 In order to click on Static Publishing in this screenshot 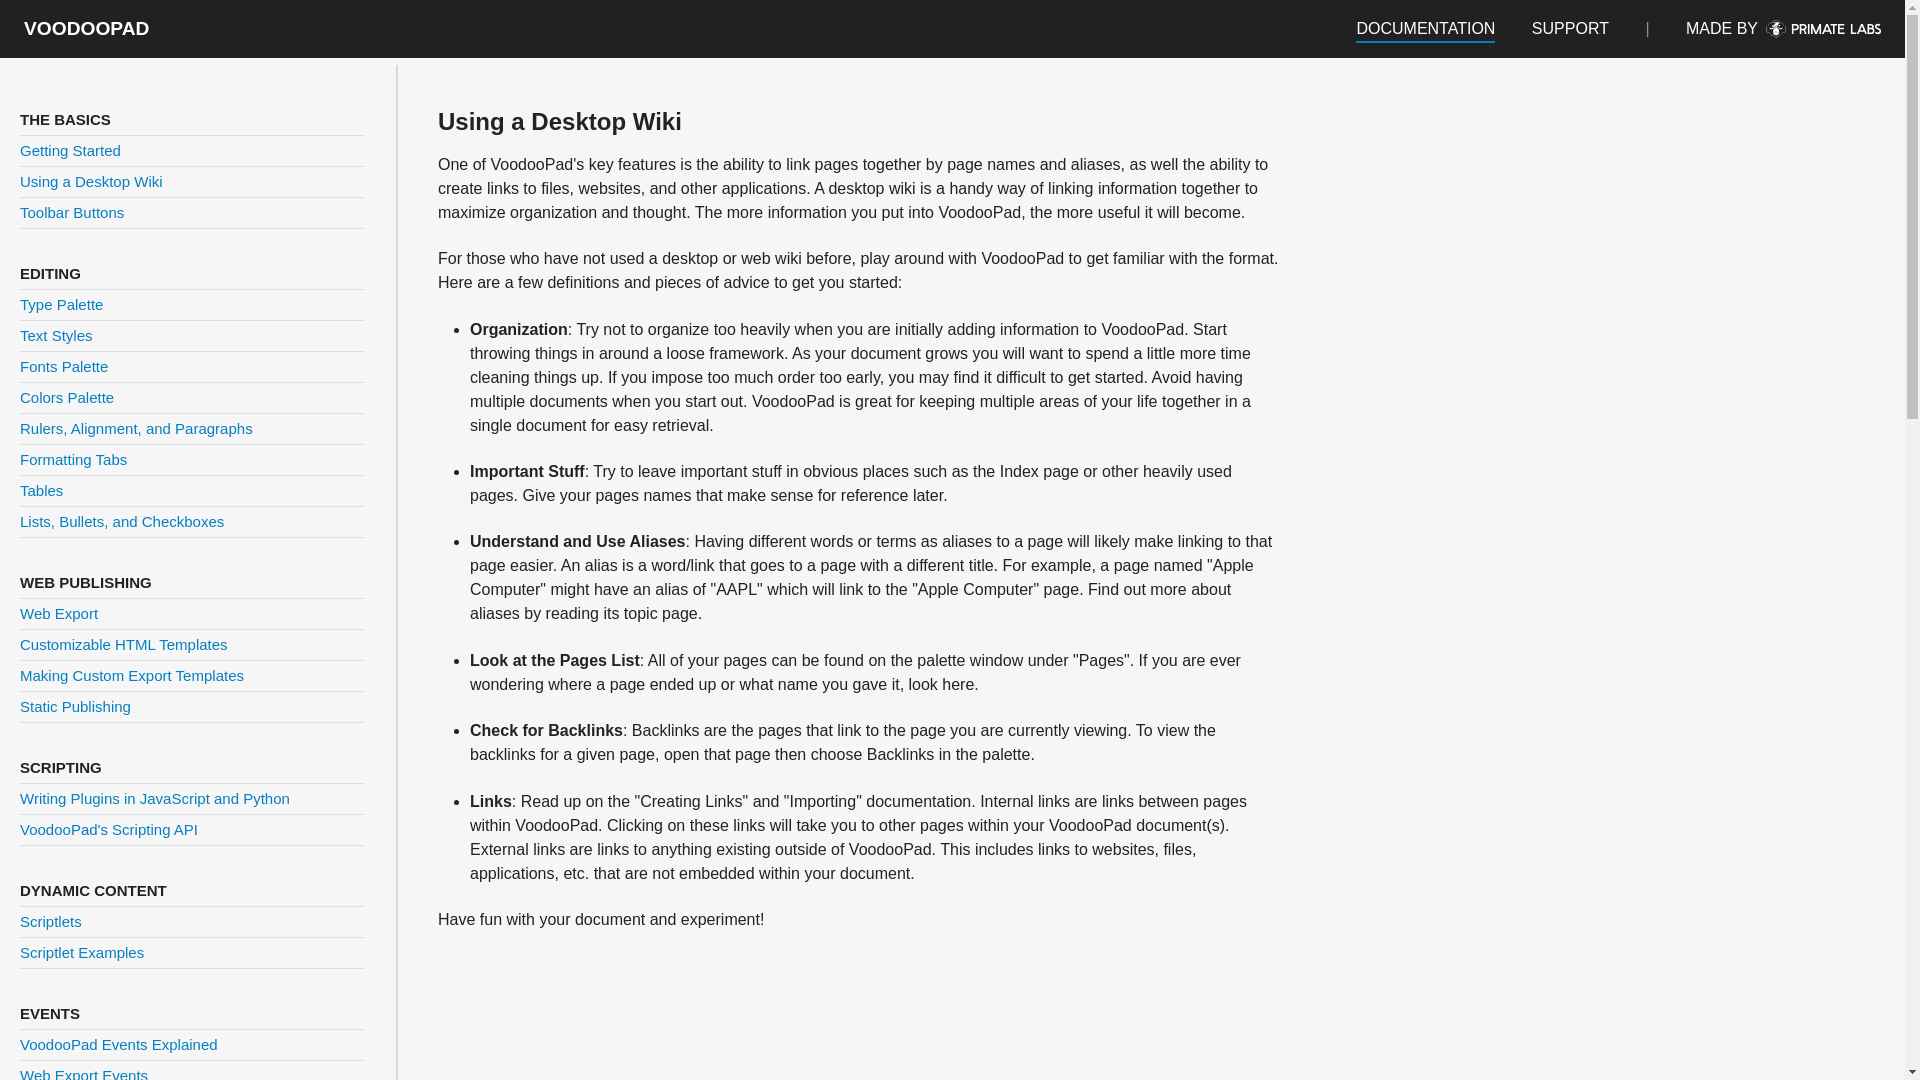, I will do `click(74, 706)`.